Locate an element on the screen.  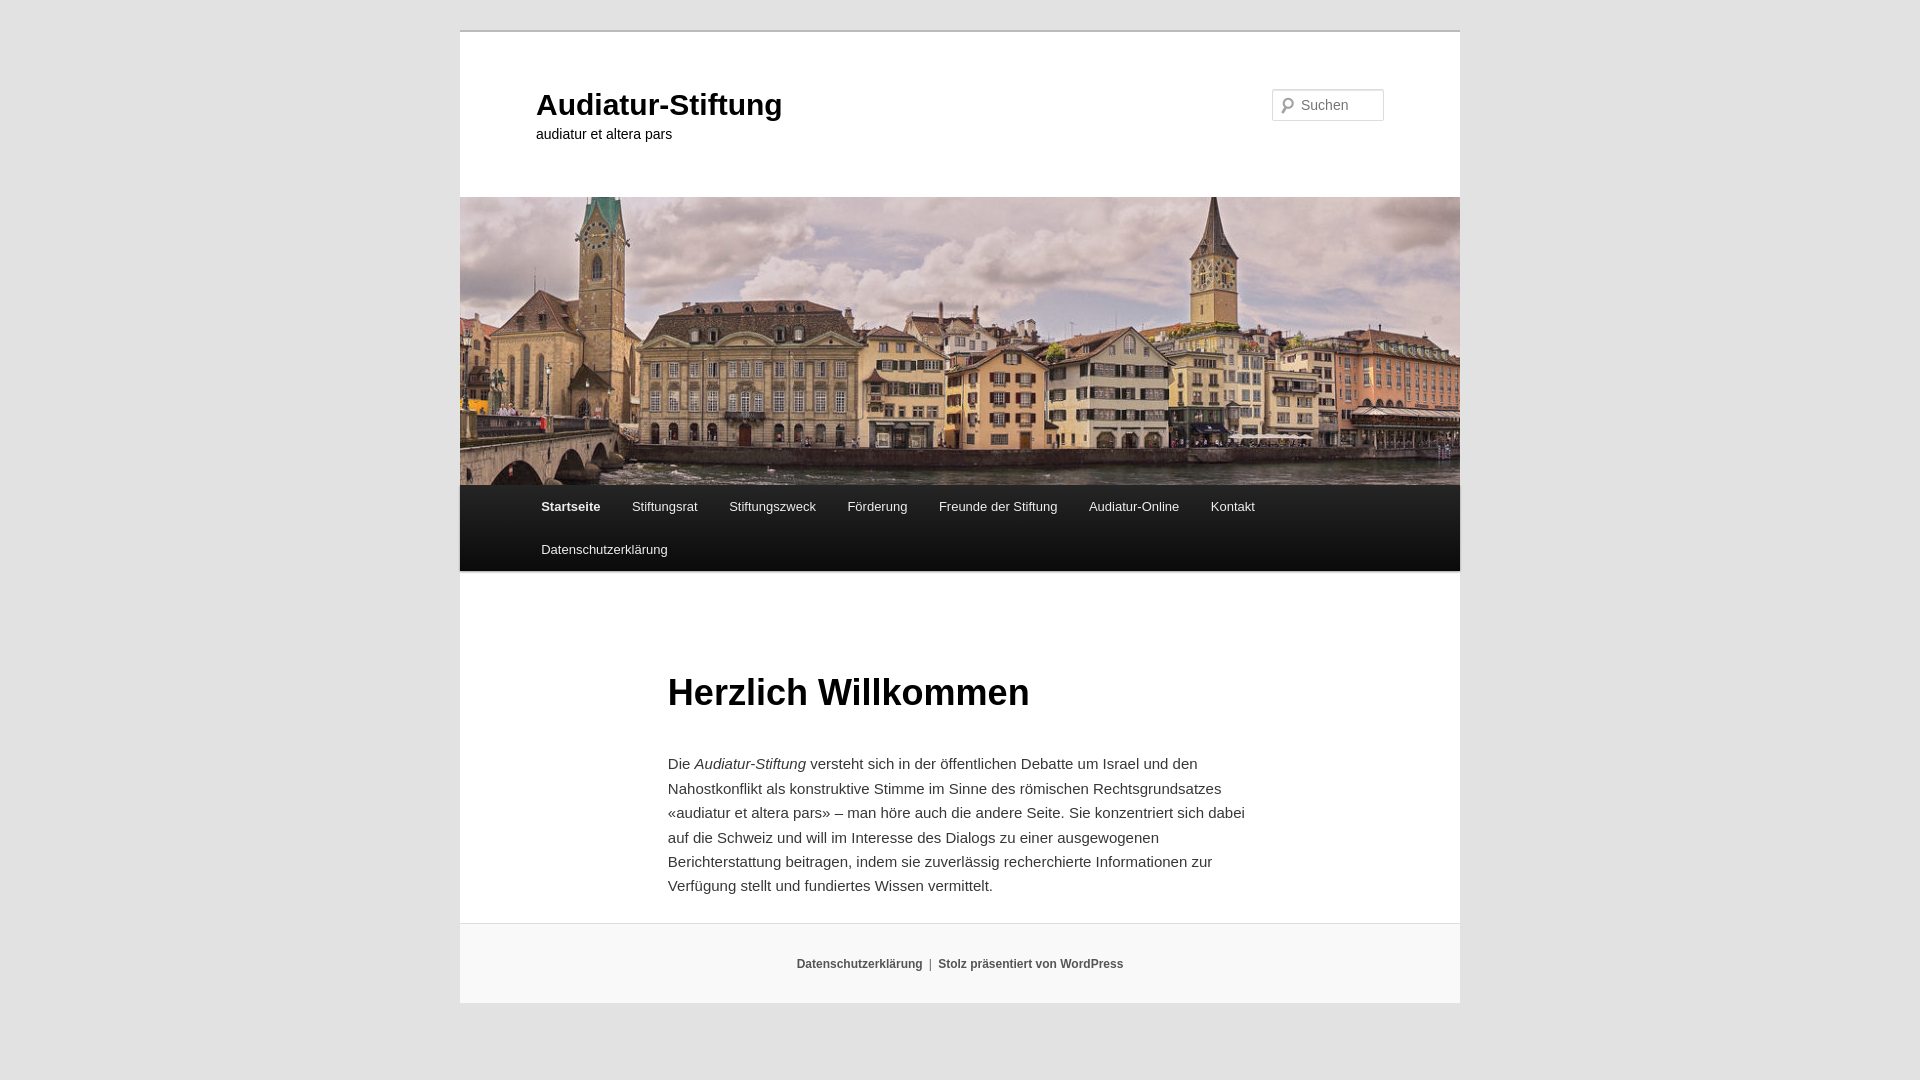
Suchen is located at coordinates (34, 12).